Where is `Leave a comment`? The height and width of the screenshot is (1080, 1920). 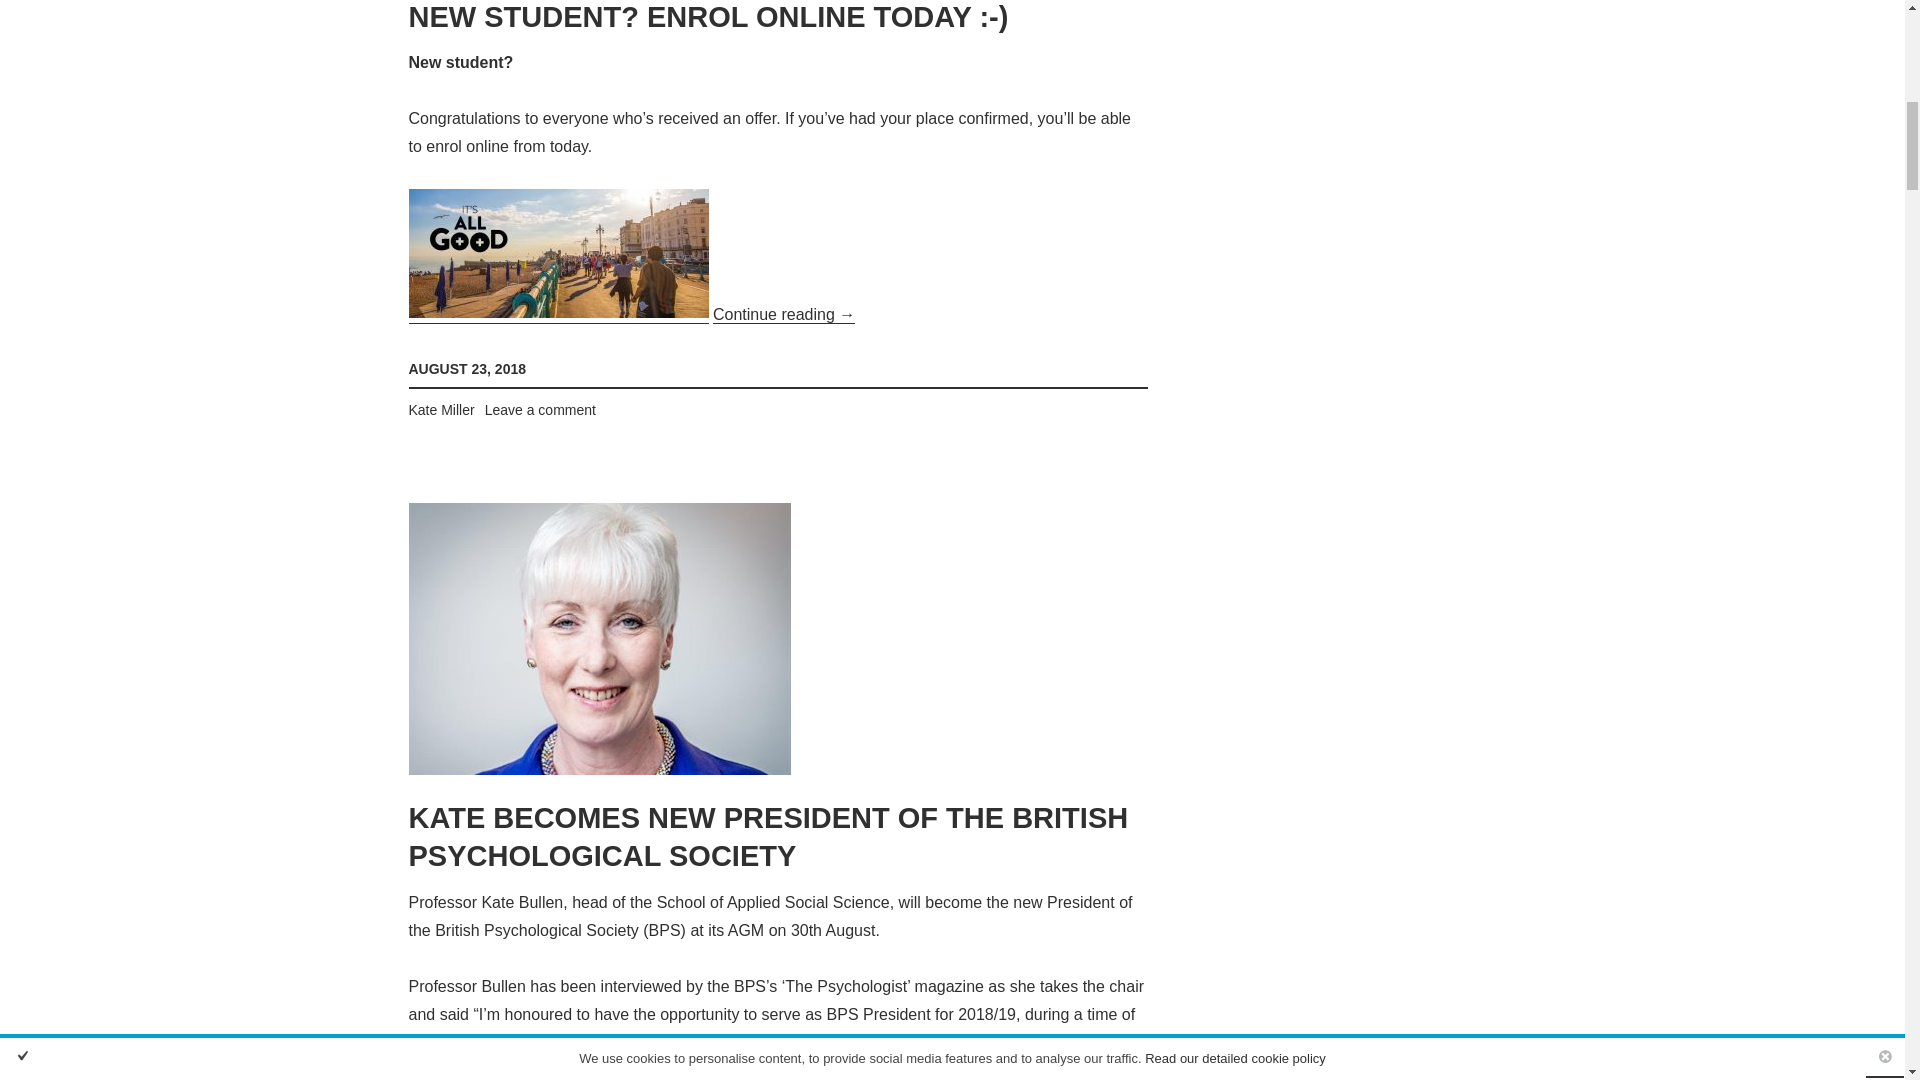 Leave a comment is located at coordinates (540, 409).